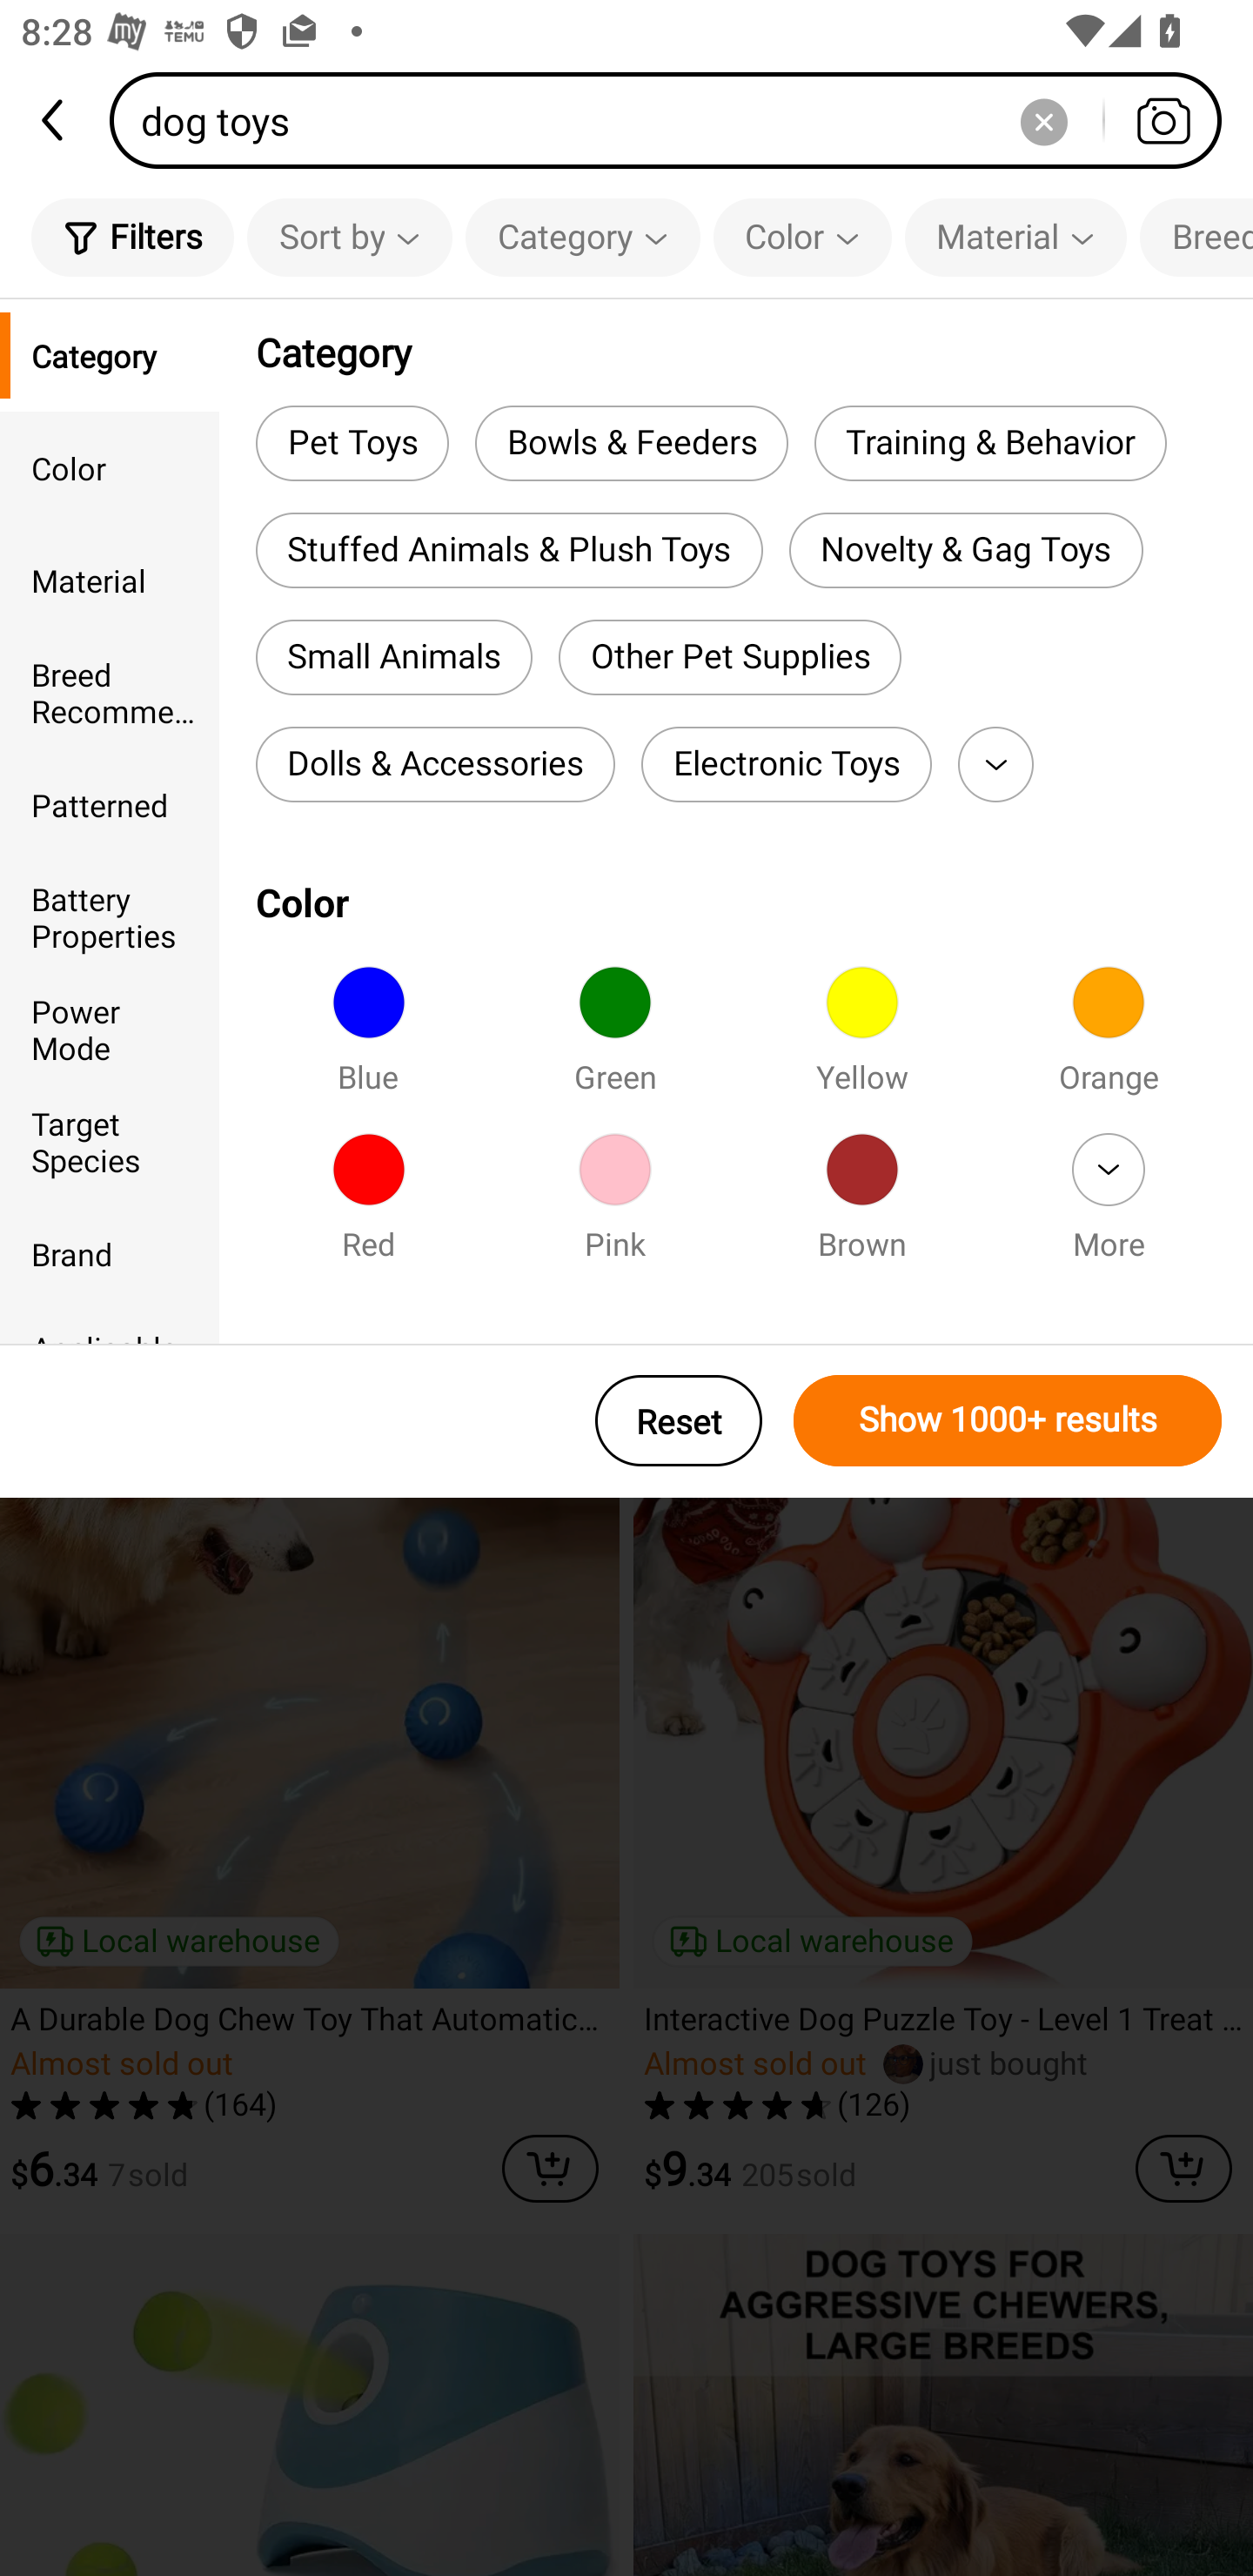 The width and height of the screenshot is (1253, 2576). What do you see at coordinates (1008, 1420) in the screenshot?
I see `Show 1000+ results` at bounding box center [1008, 1420].